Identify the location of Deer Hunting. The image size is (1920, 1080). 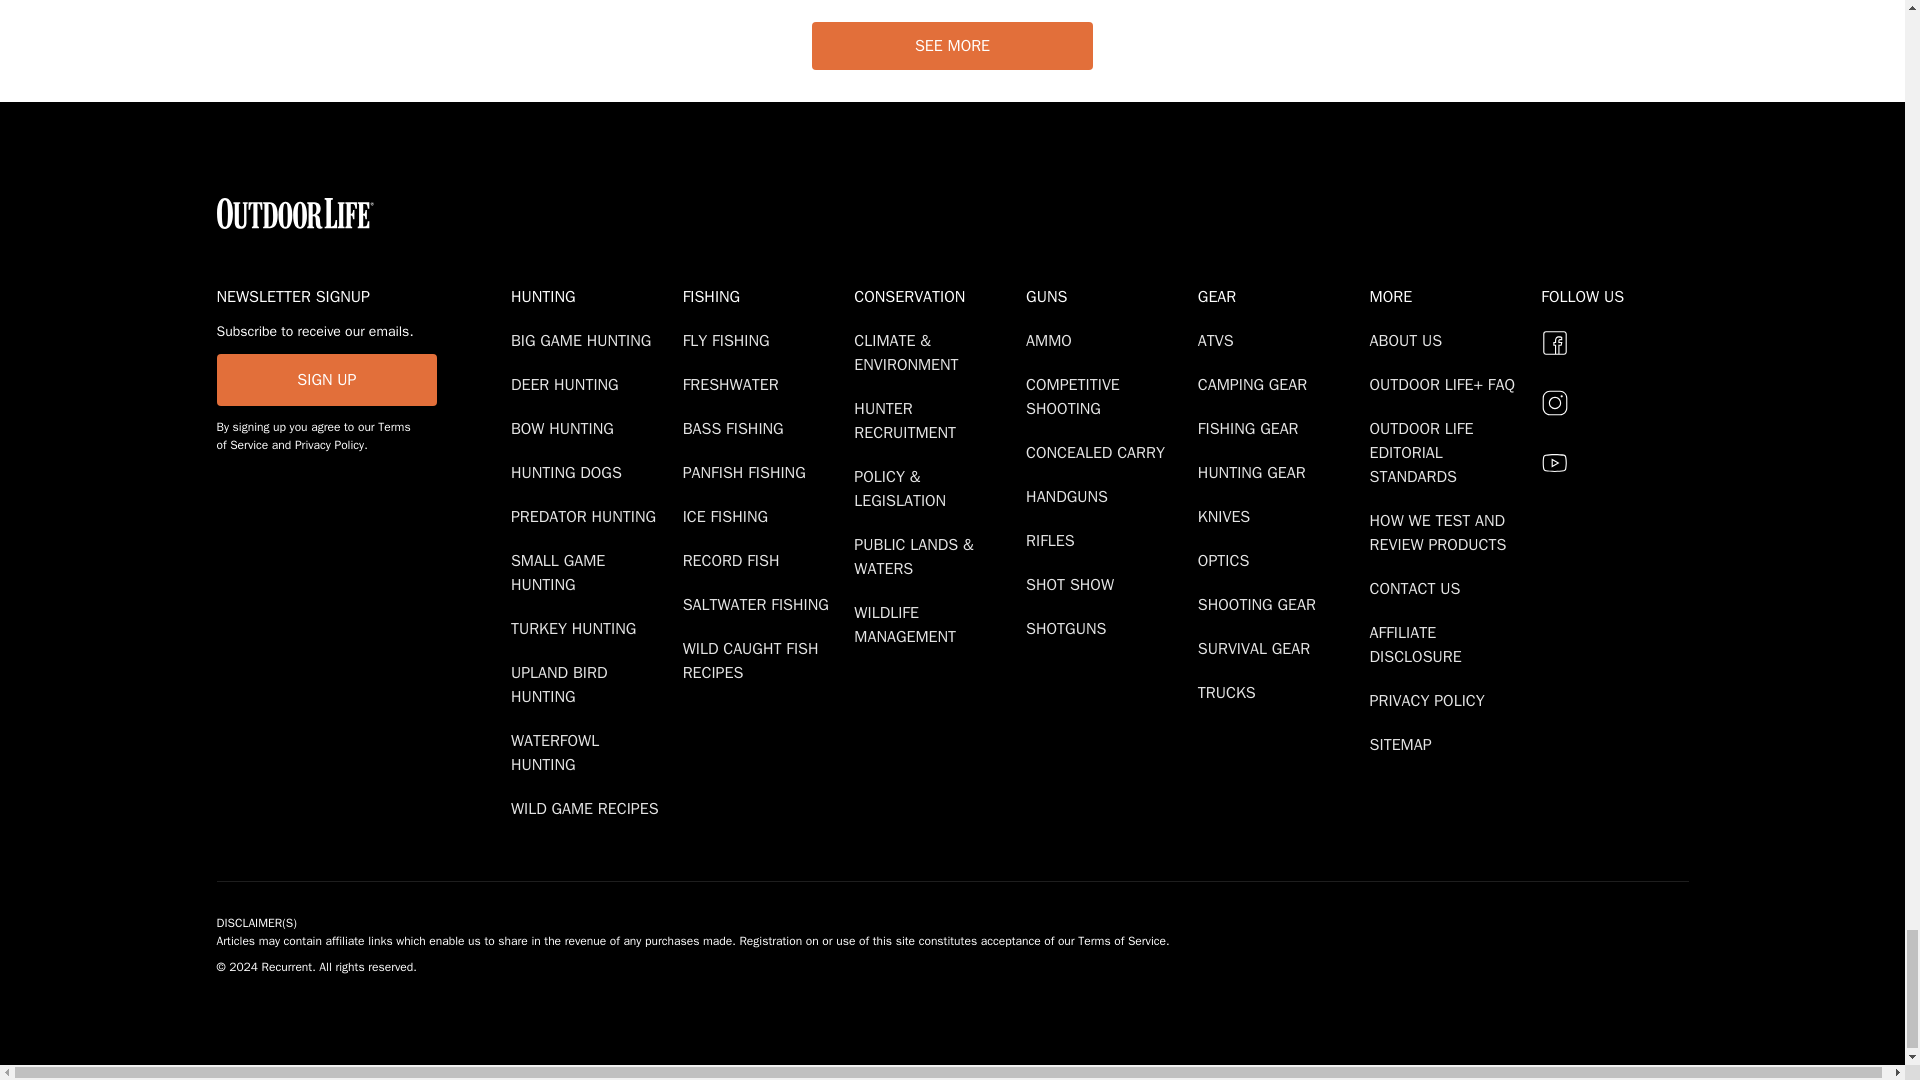
(568, 384).